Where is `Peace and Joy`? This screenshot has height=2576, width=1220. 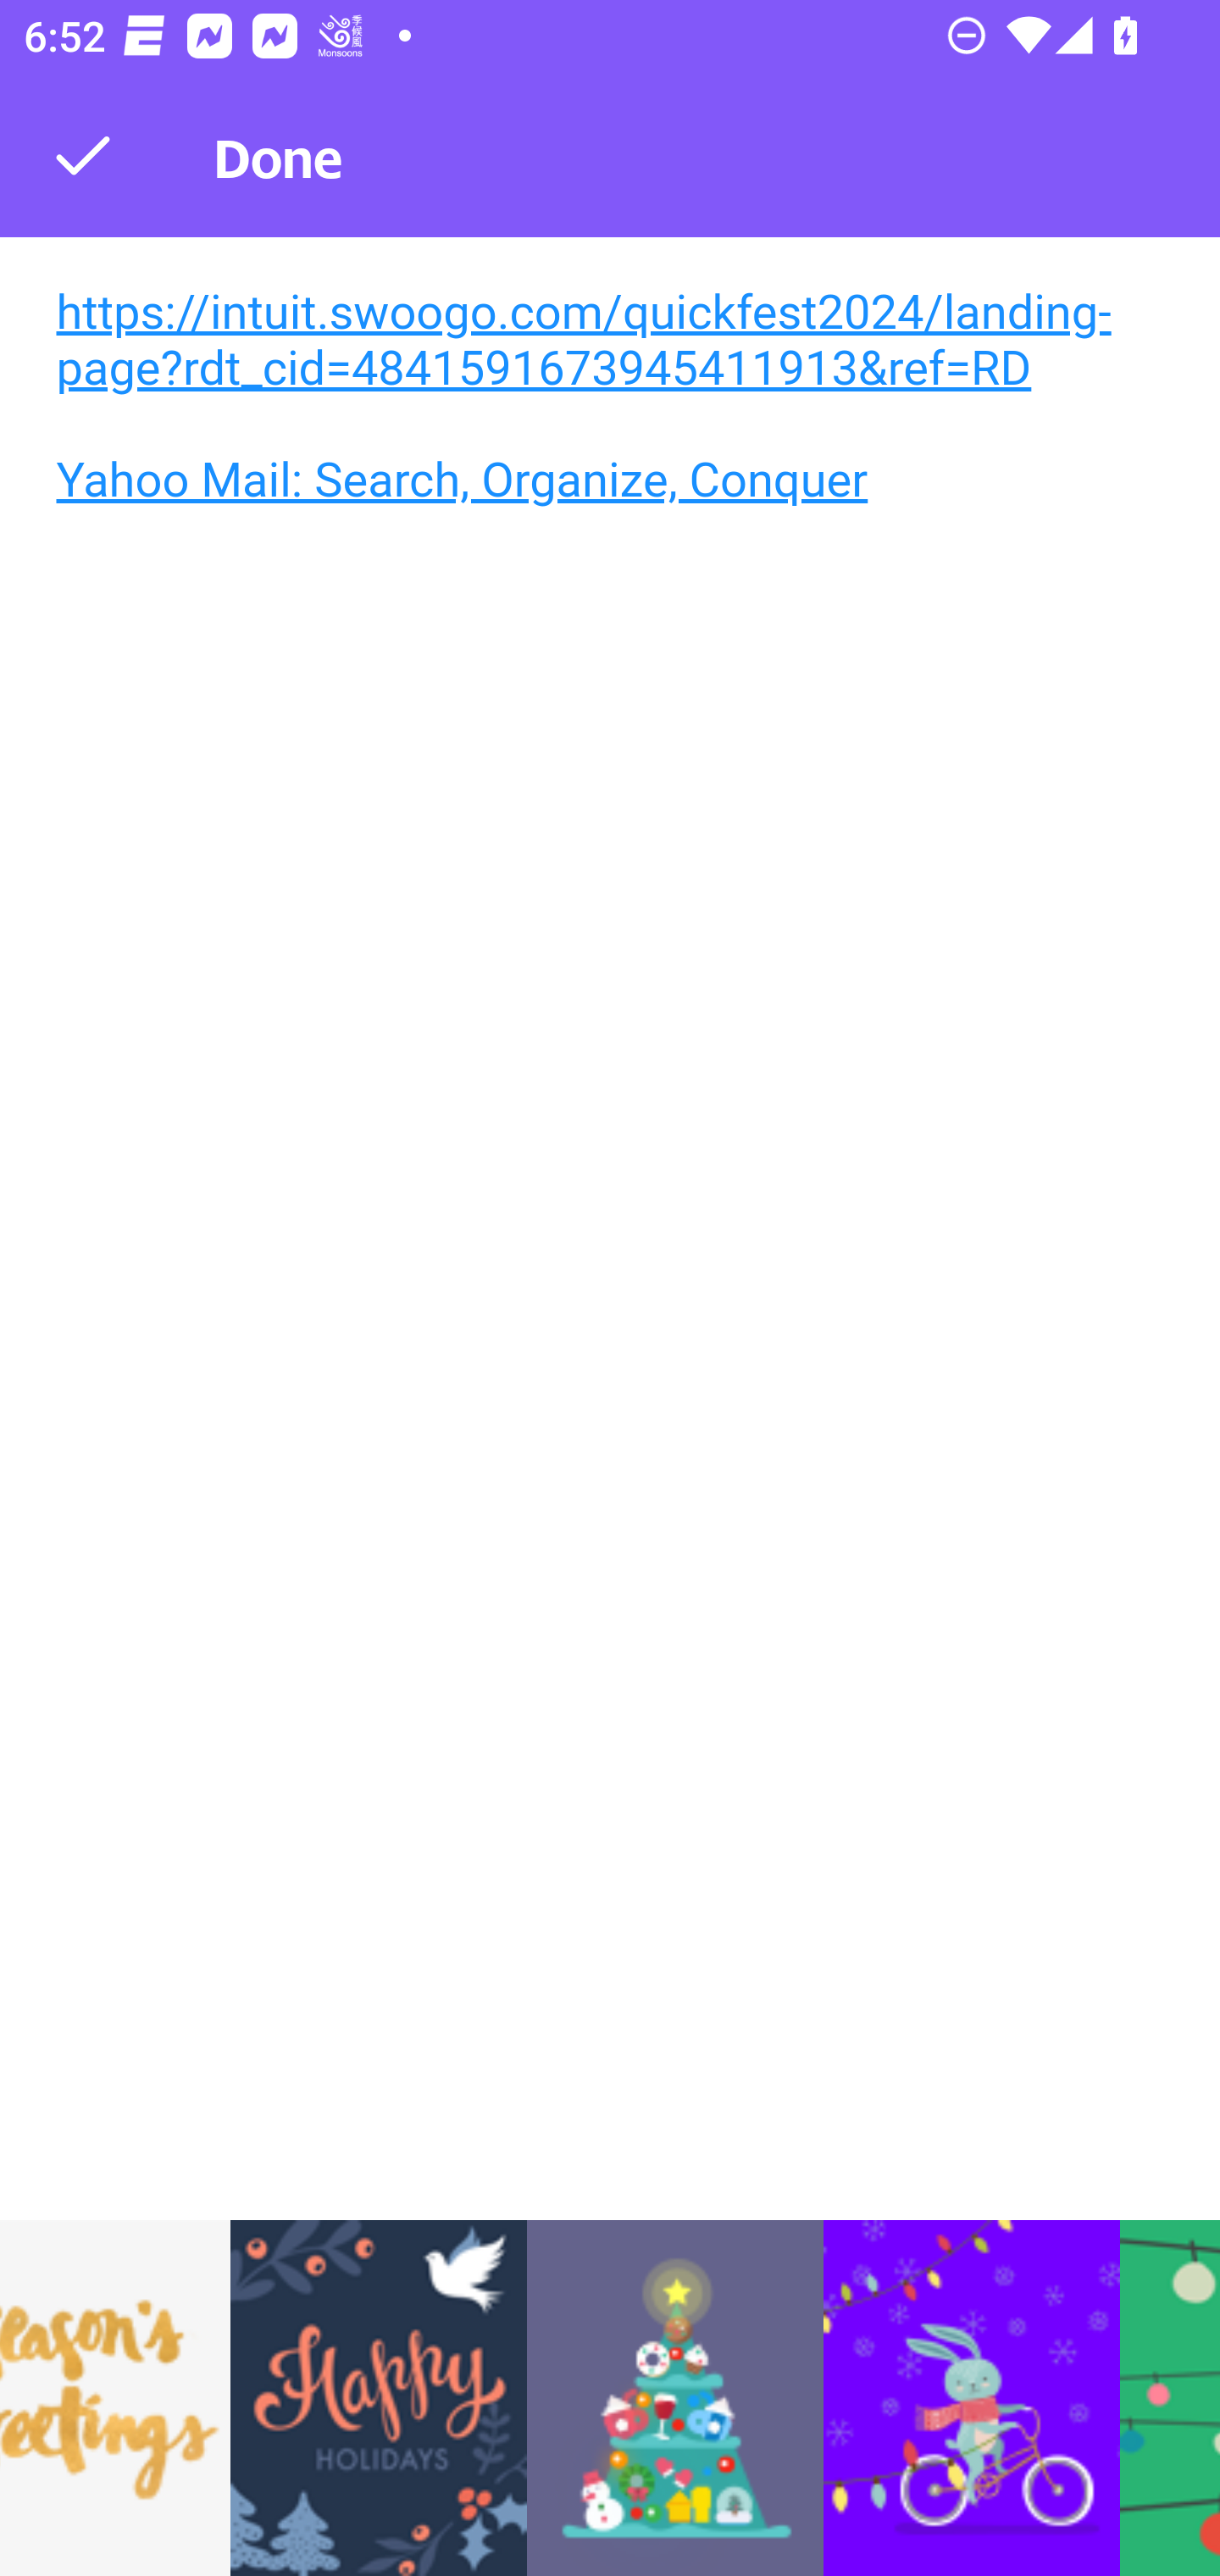 Peace and Joy is located at coordinates (379, 2398).